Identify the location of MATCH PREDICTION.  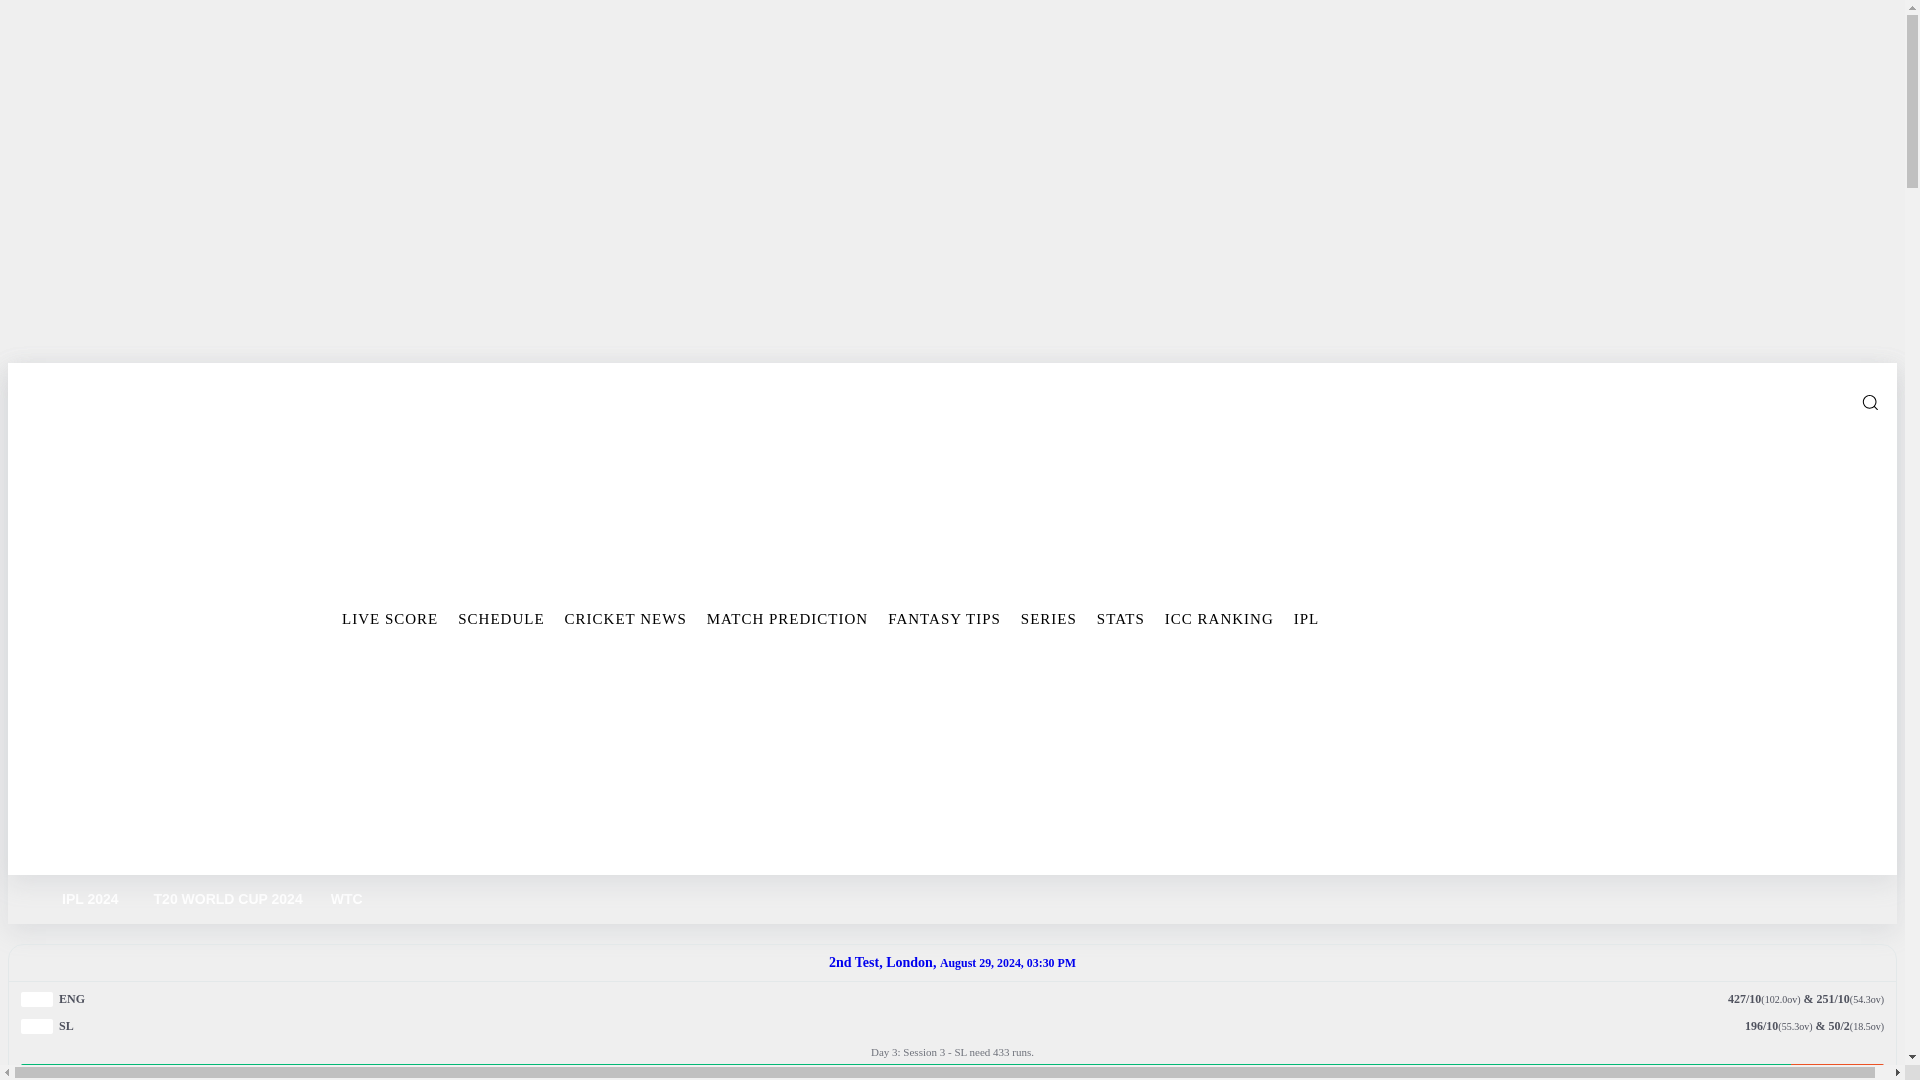
(786, 618).